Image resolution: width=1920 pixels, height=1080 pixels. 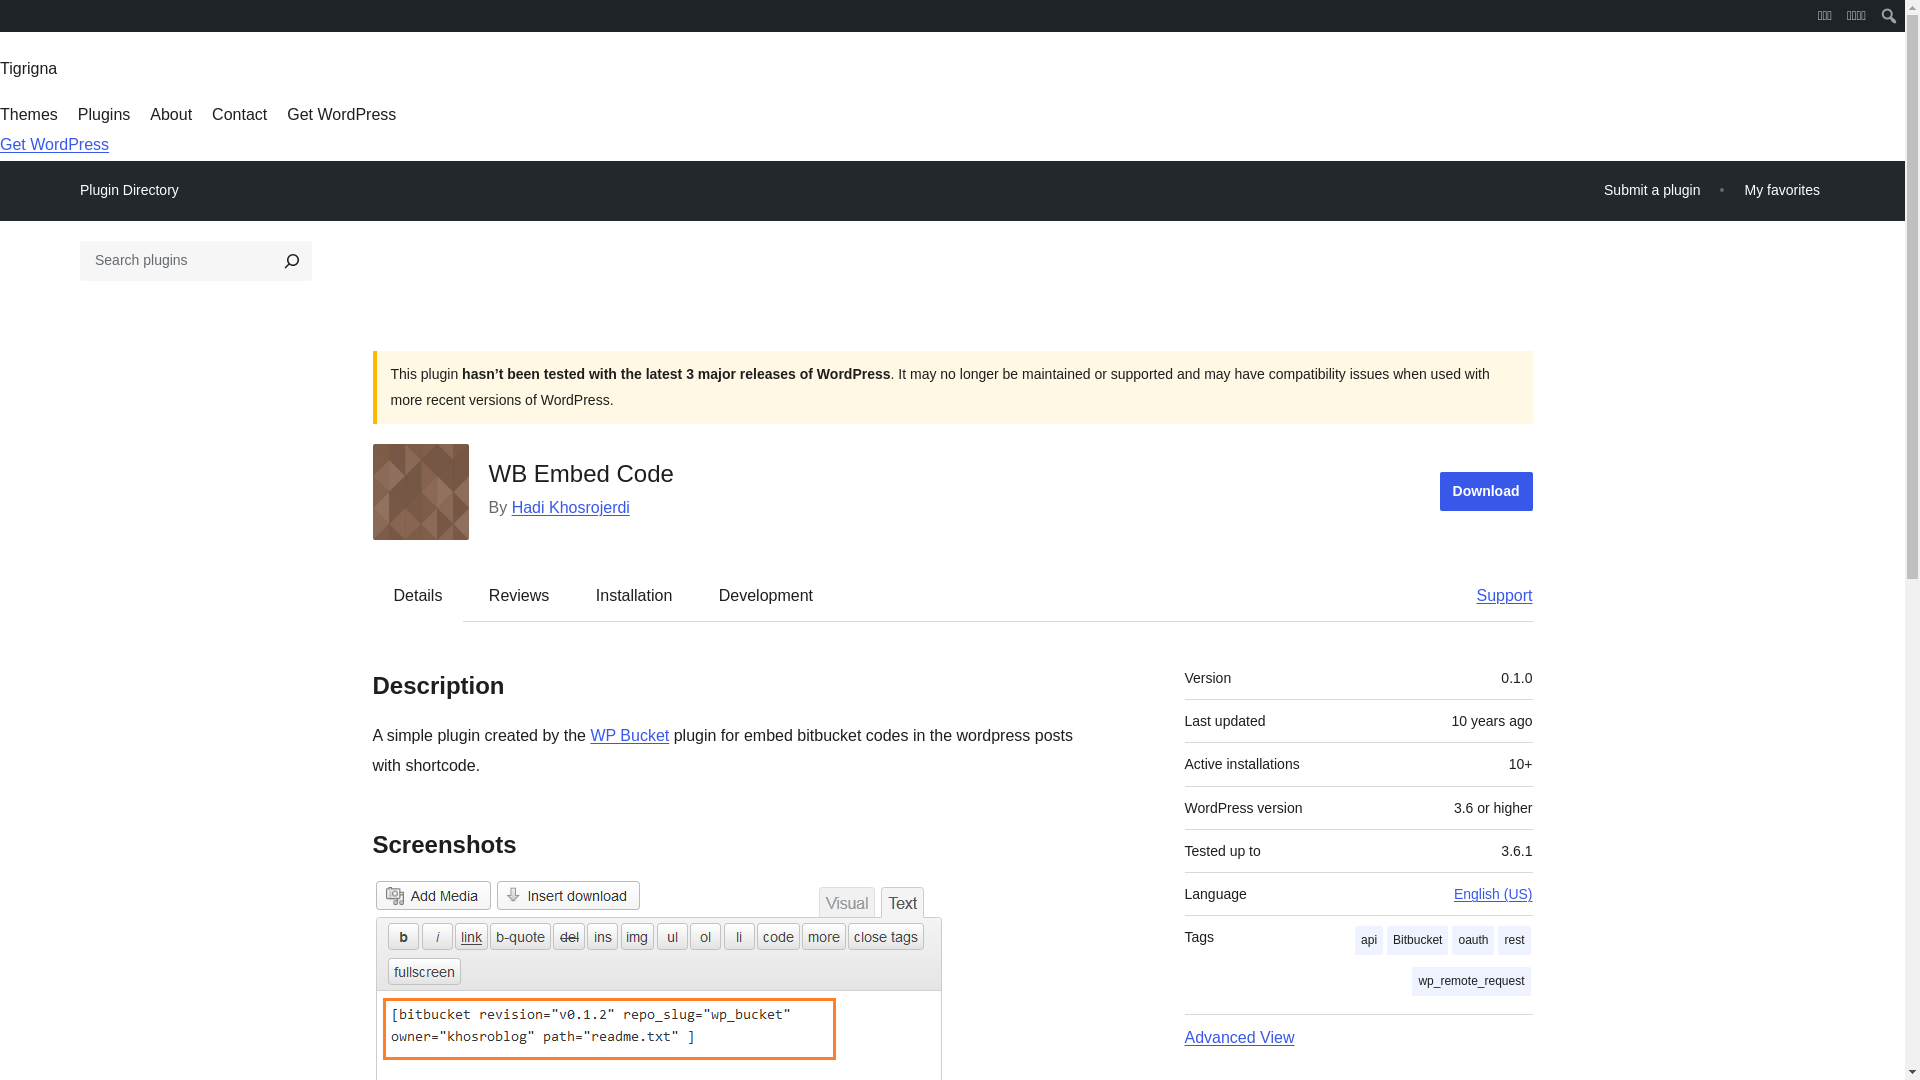 What do you see at coordinates (1486, 491) in the screenshot?
I see `Download` at bounding box center [1486, 491].